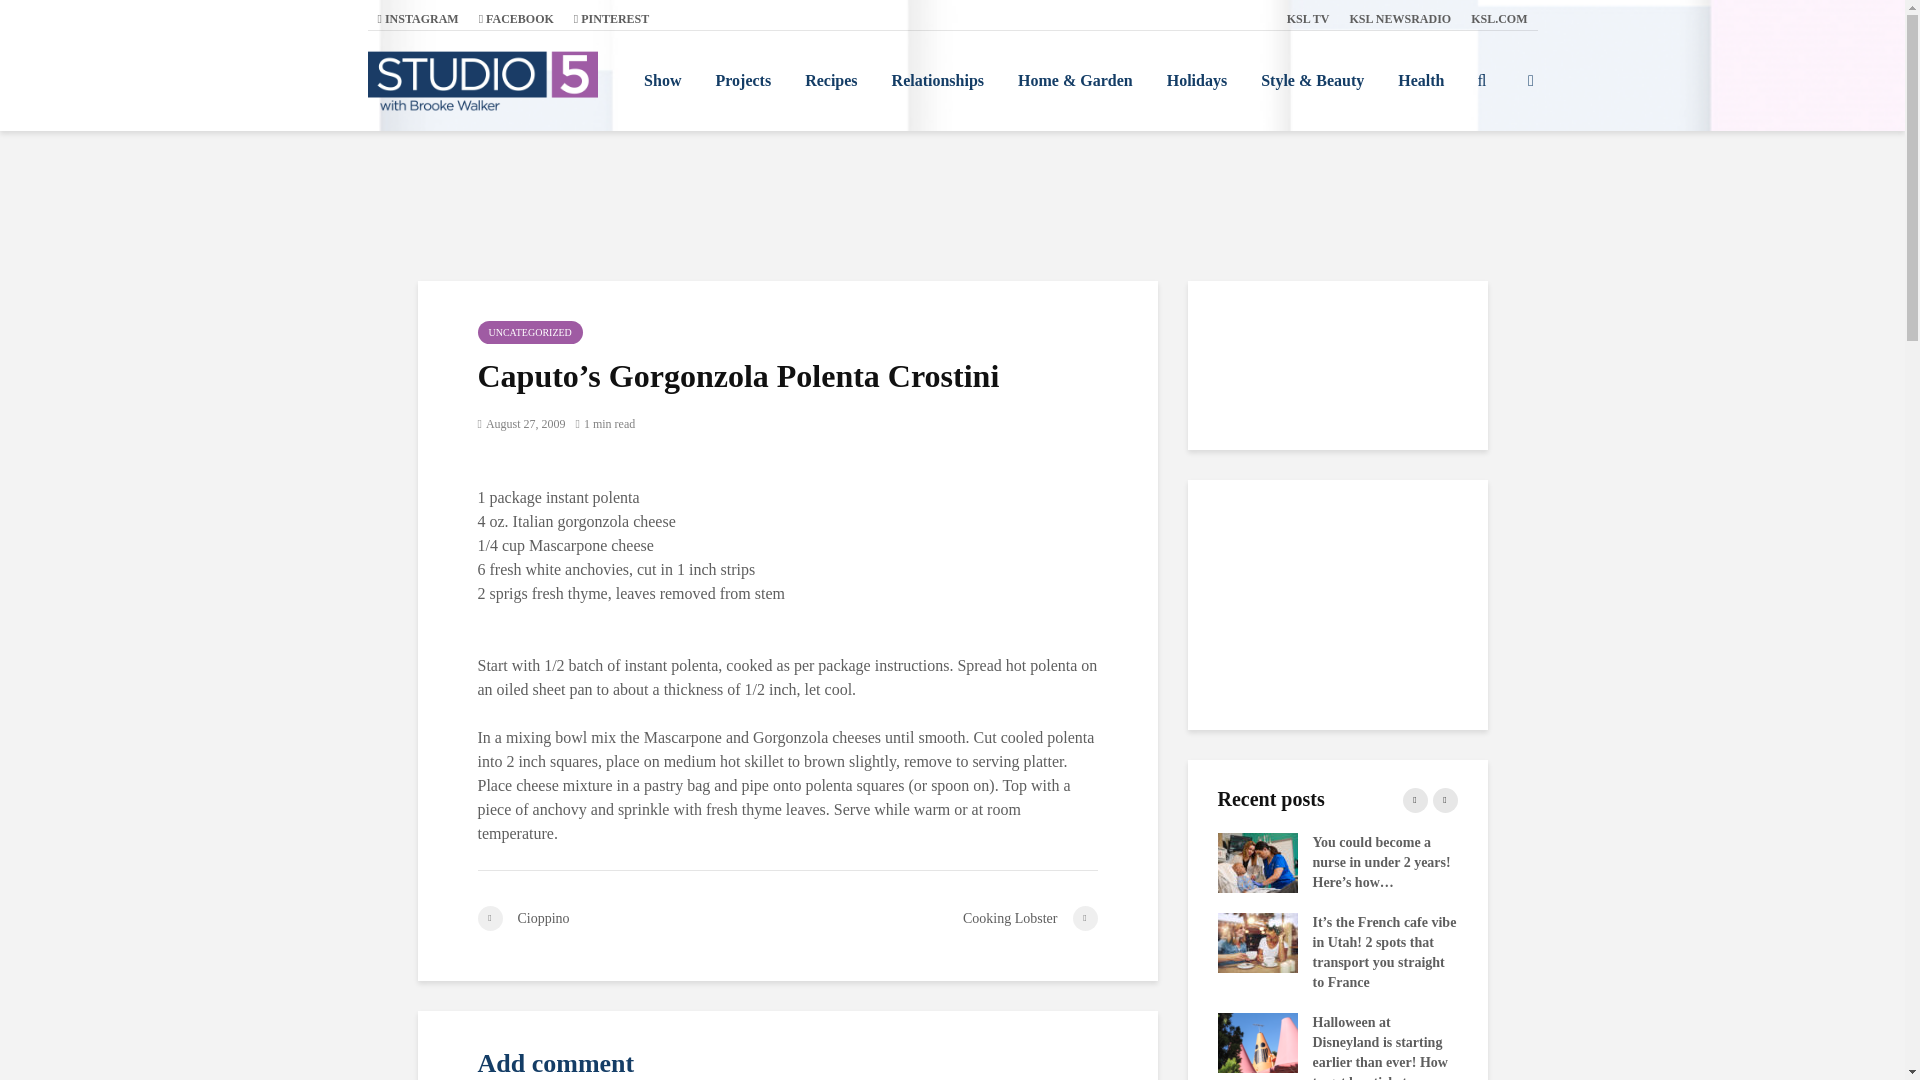  Describe the element at coordinates (1420, 80) in the screenshot. I see `Health` at that location.